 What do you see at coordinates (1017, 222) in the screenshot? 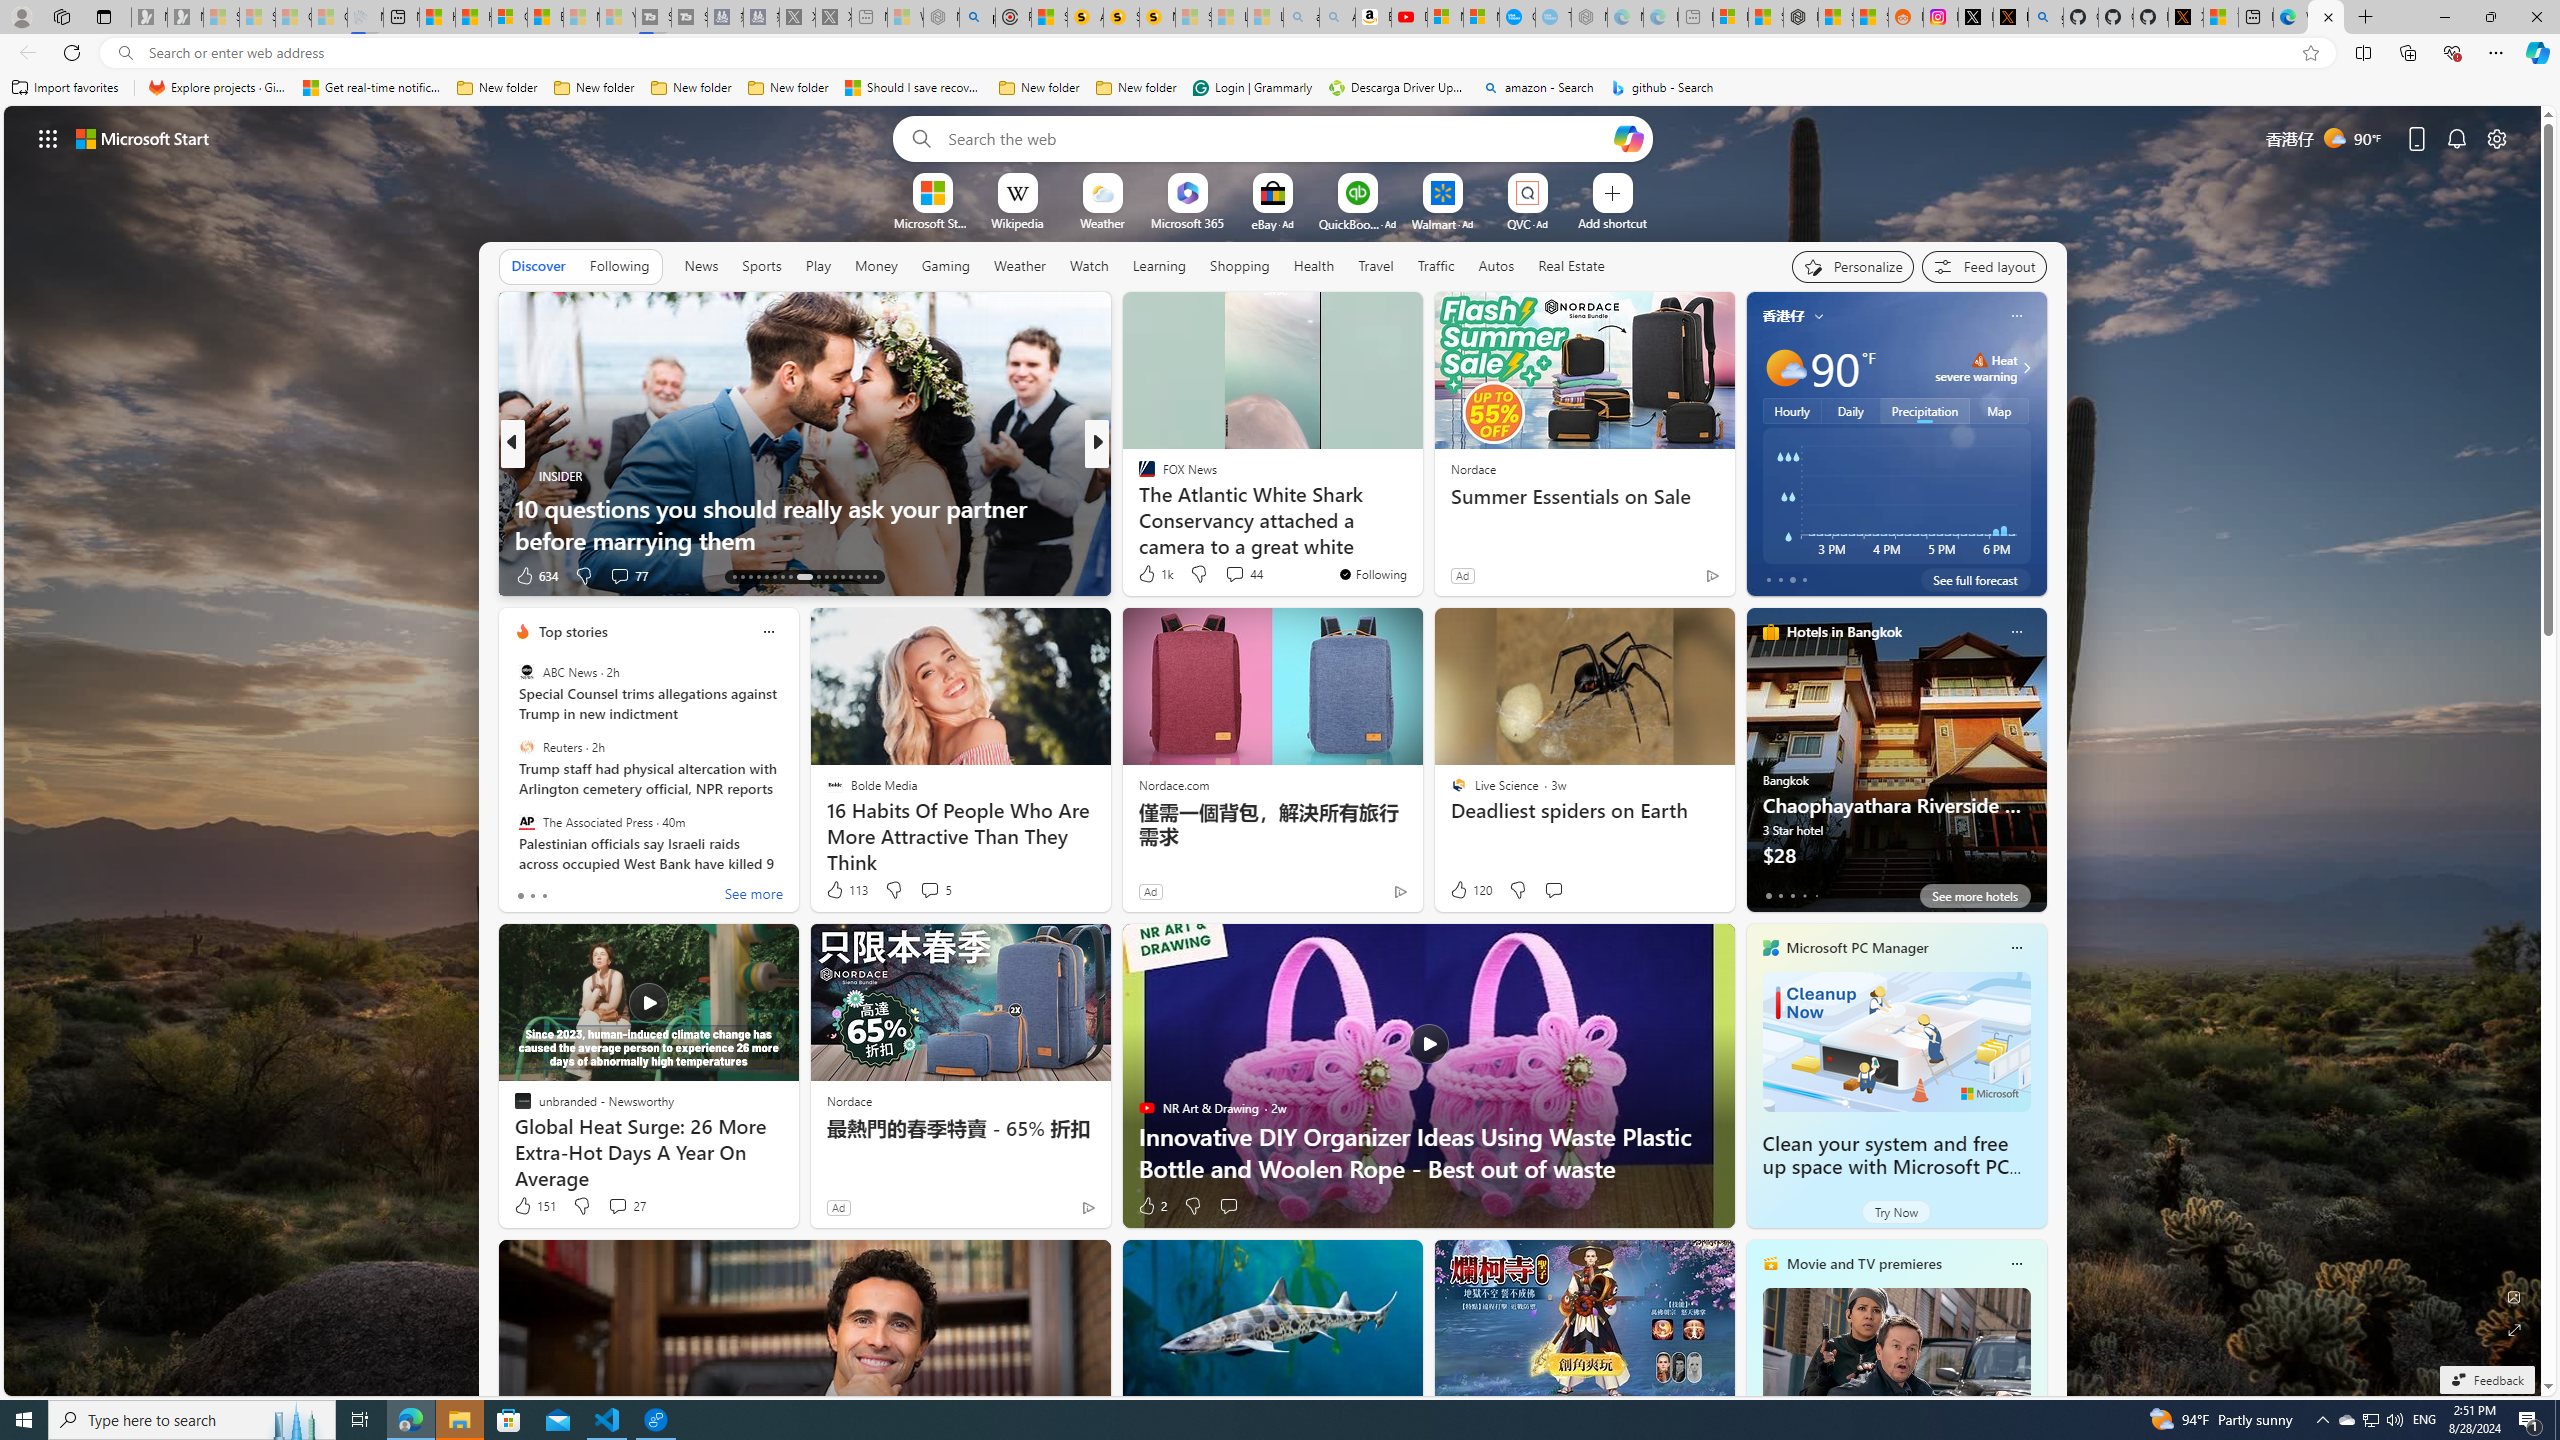
I see `Wikipedia` at bounding box center [1017, 222].